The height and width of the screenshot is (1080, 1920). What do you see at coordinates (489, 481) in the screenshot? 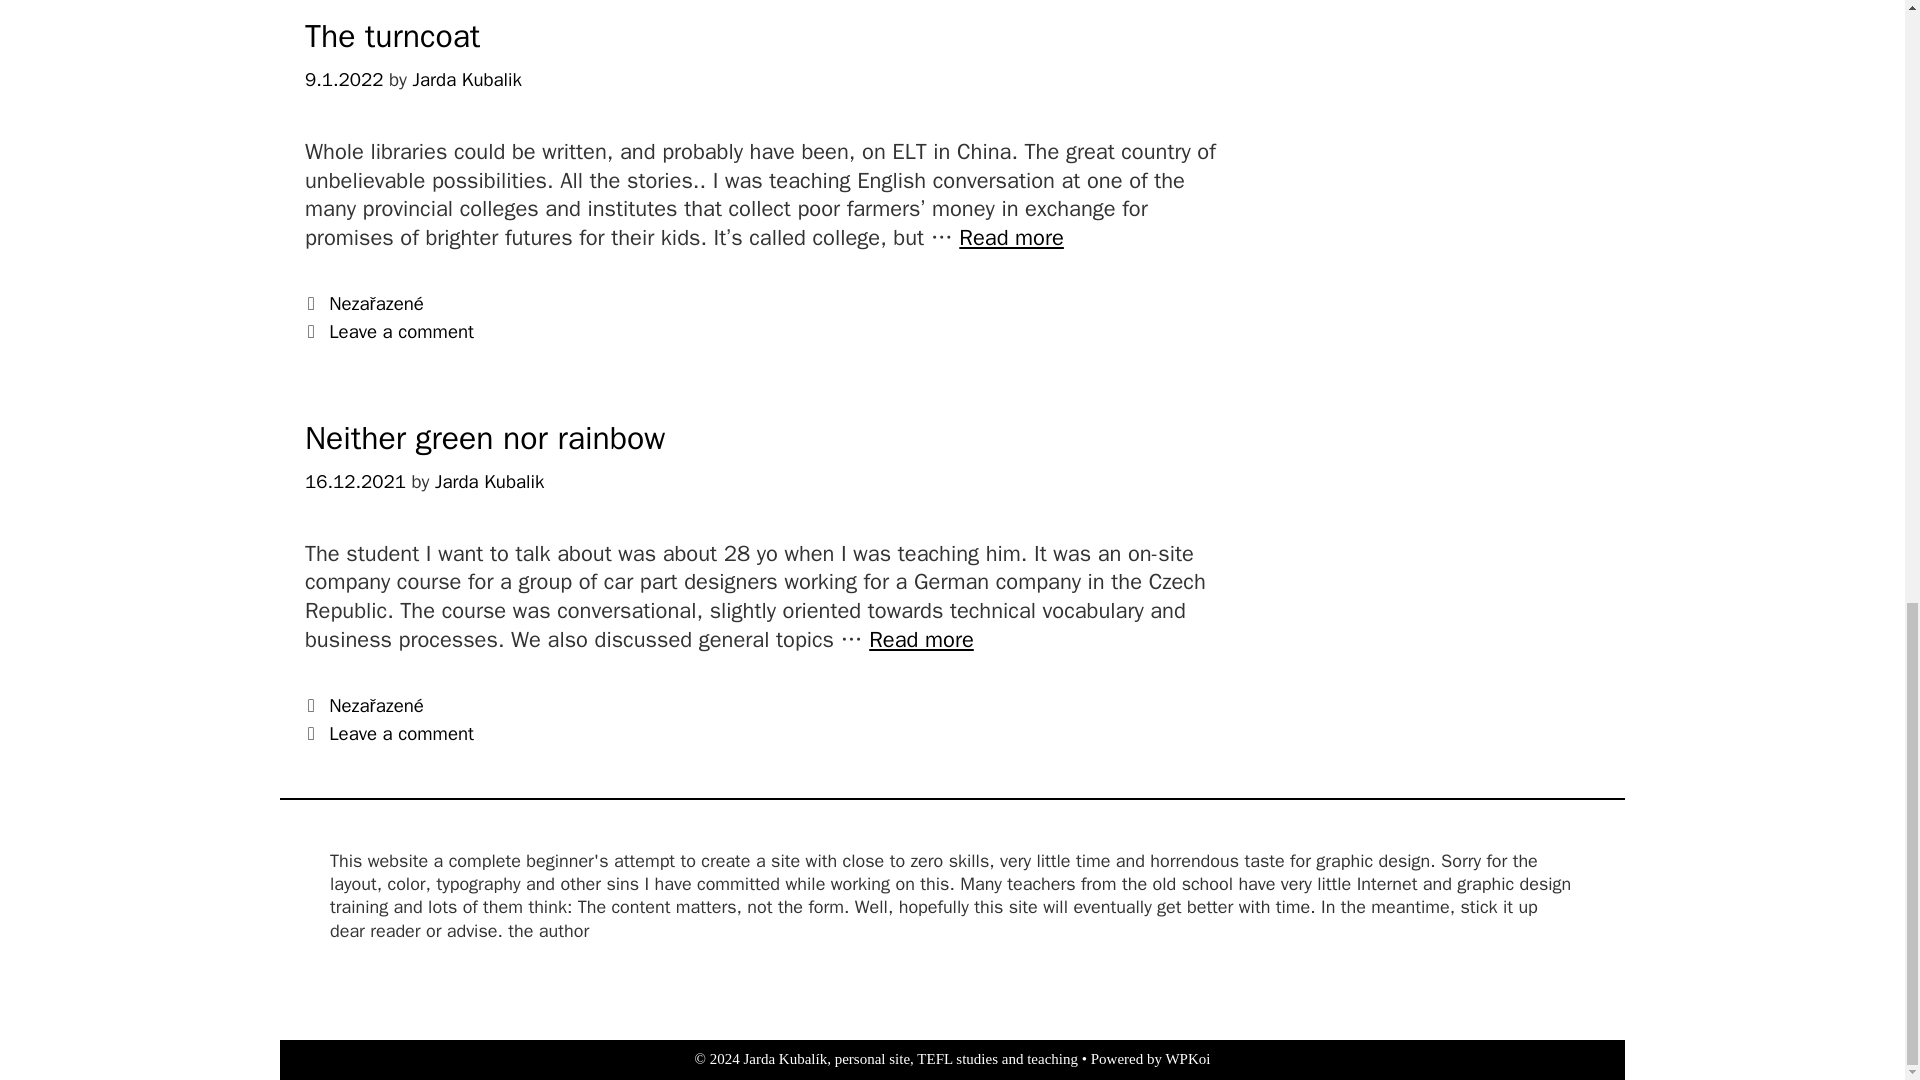
I see `9.1.2022` at bounding box center [489, 481].